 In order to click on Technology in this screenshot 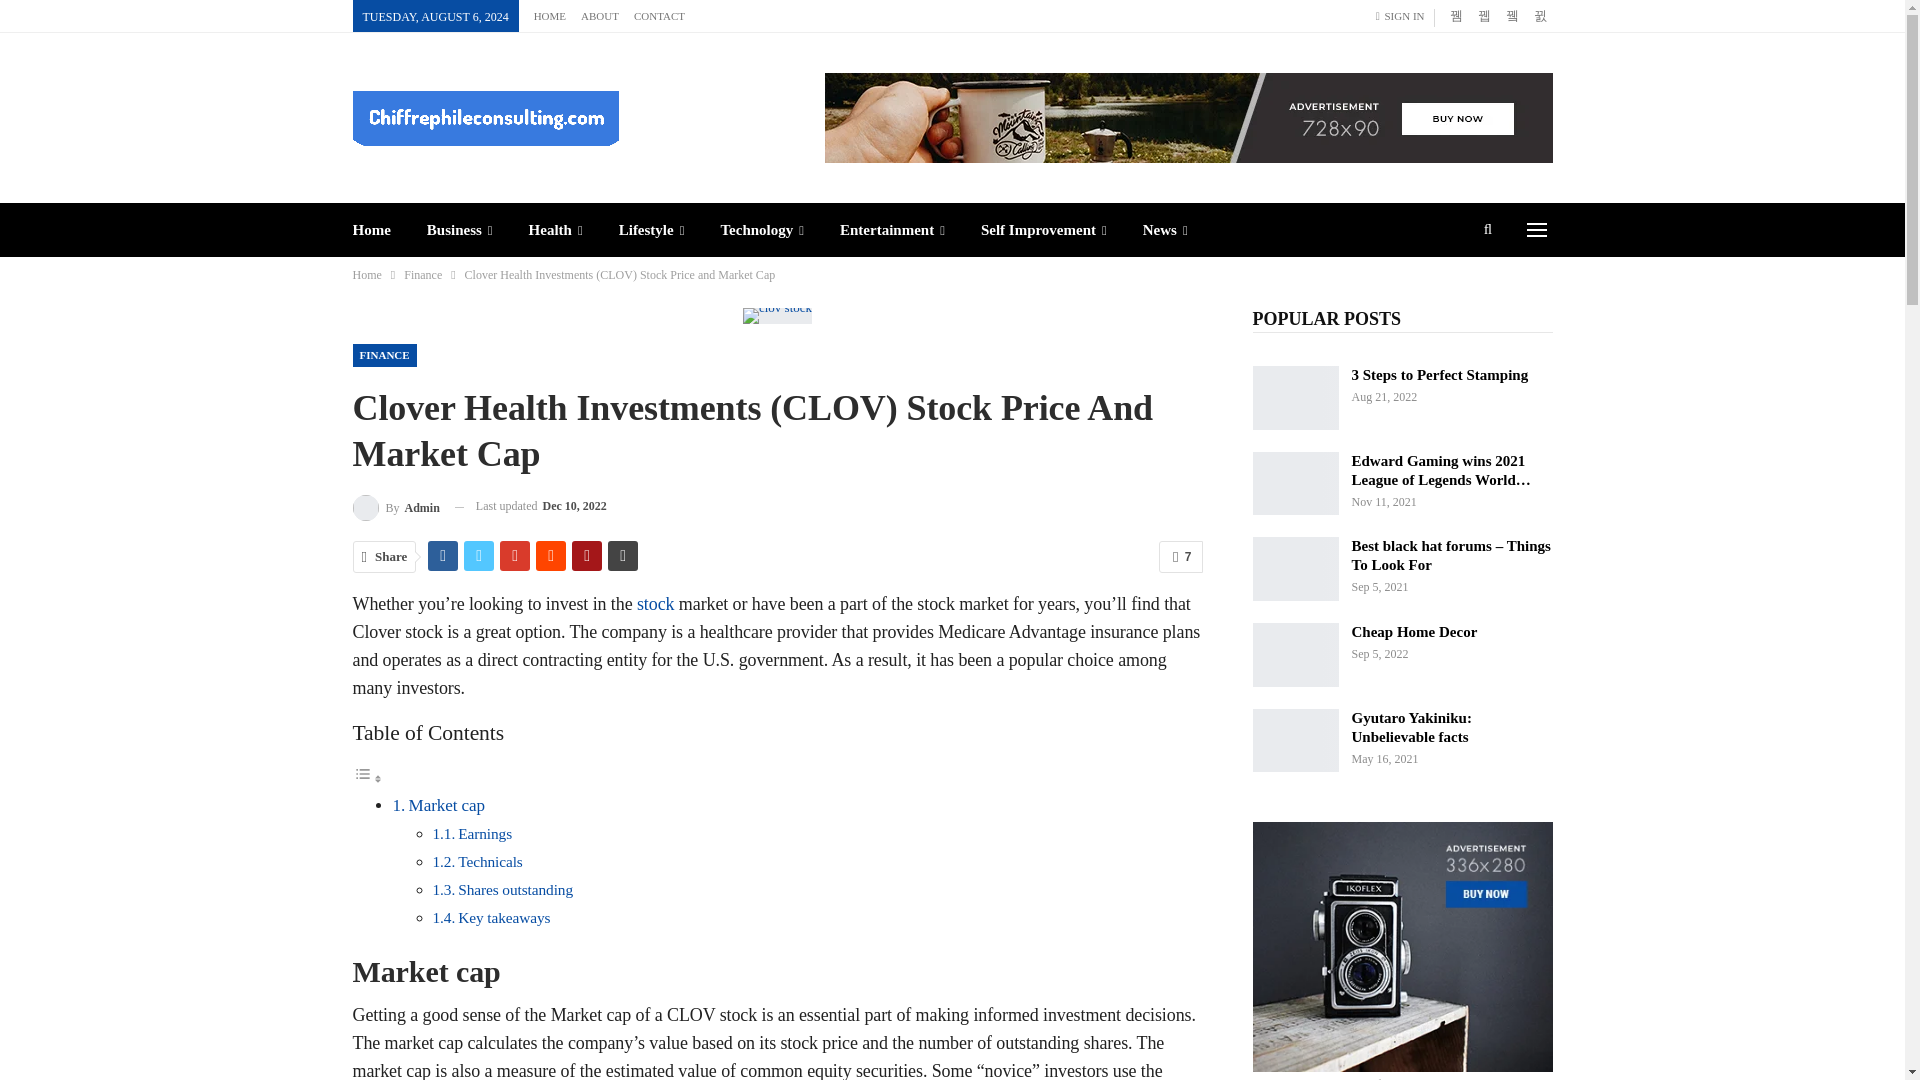, I will do `click(762, 230)`.